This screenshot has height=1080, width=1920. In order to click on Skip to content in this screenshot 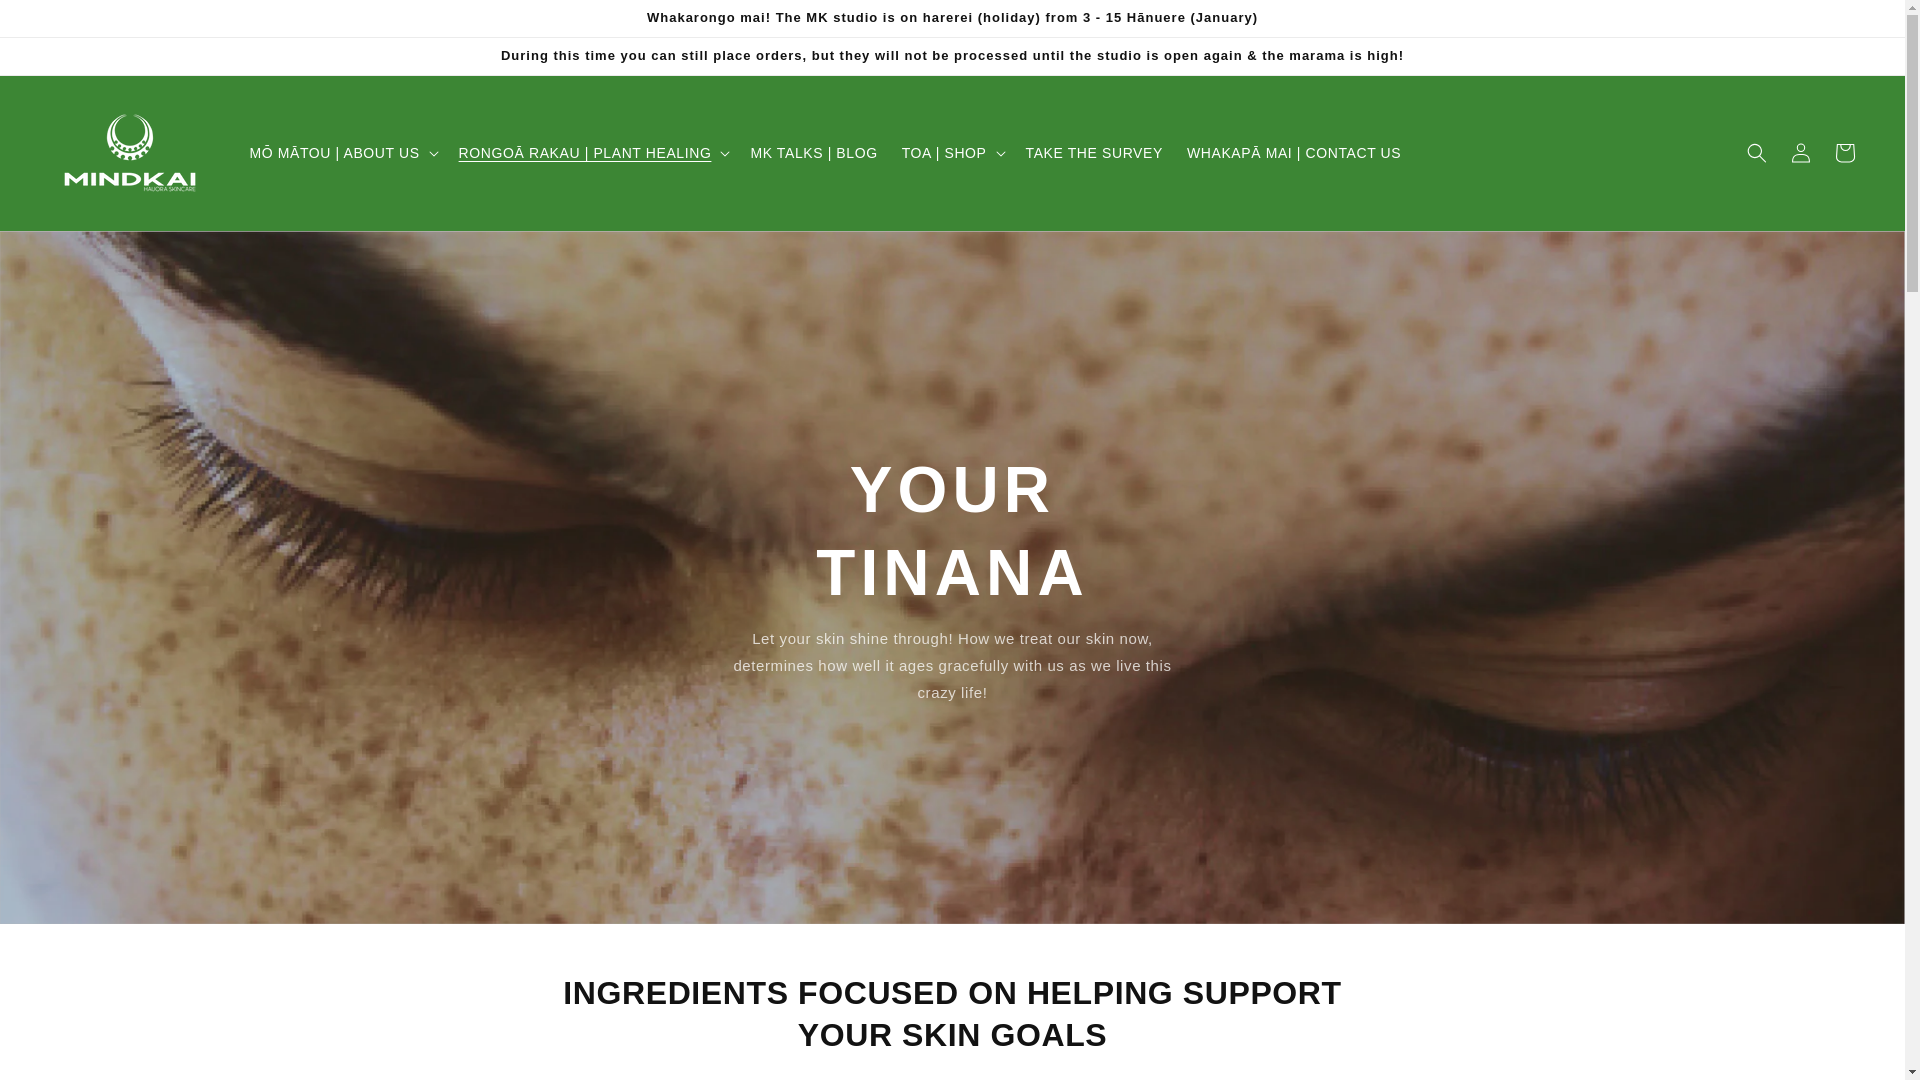, I will do `click(60, 23)`.